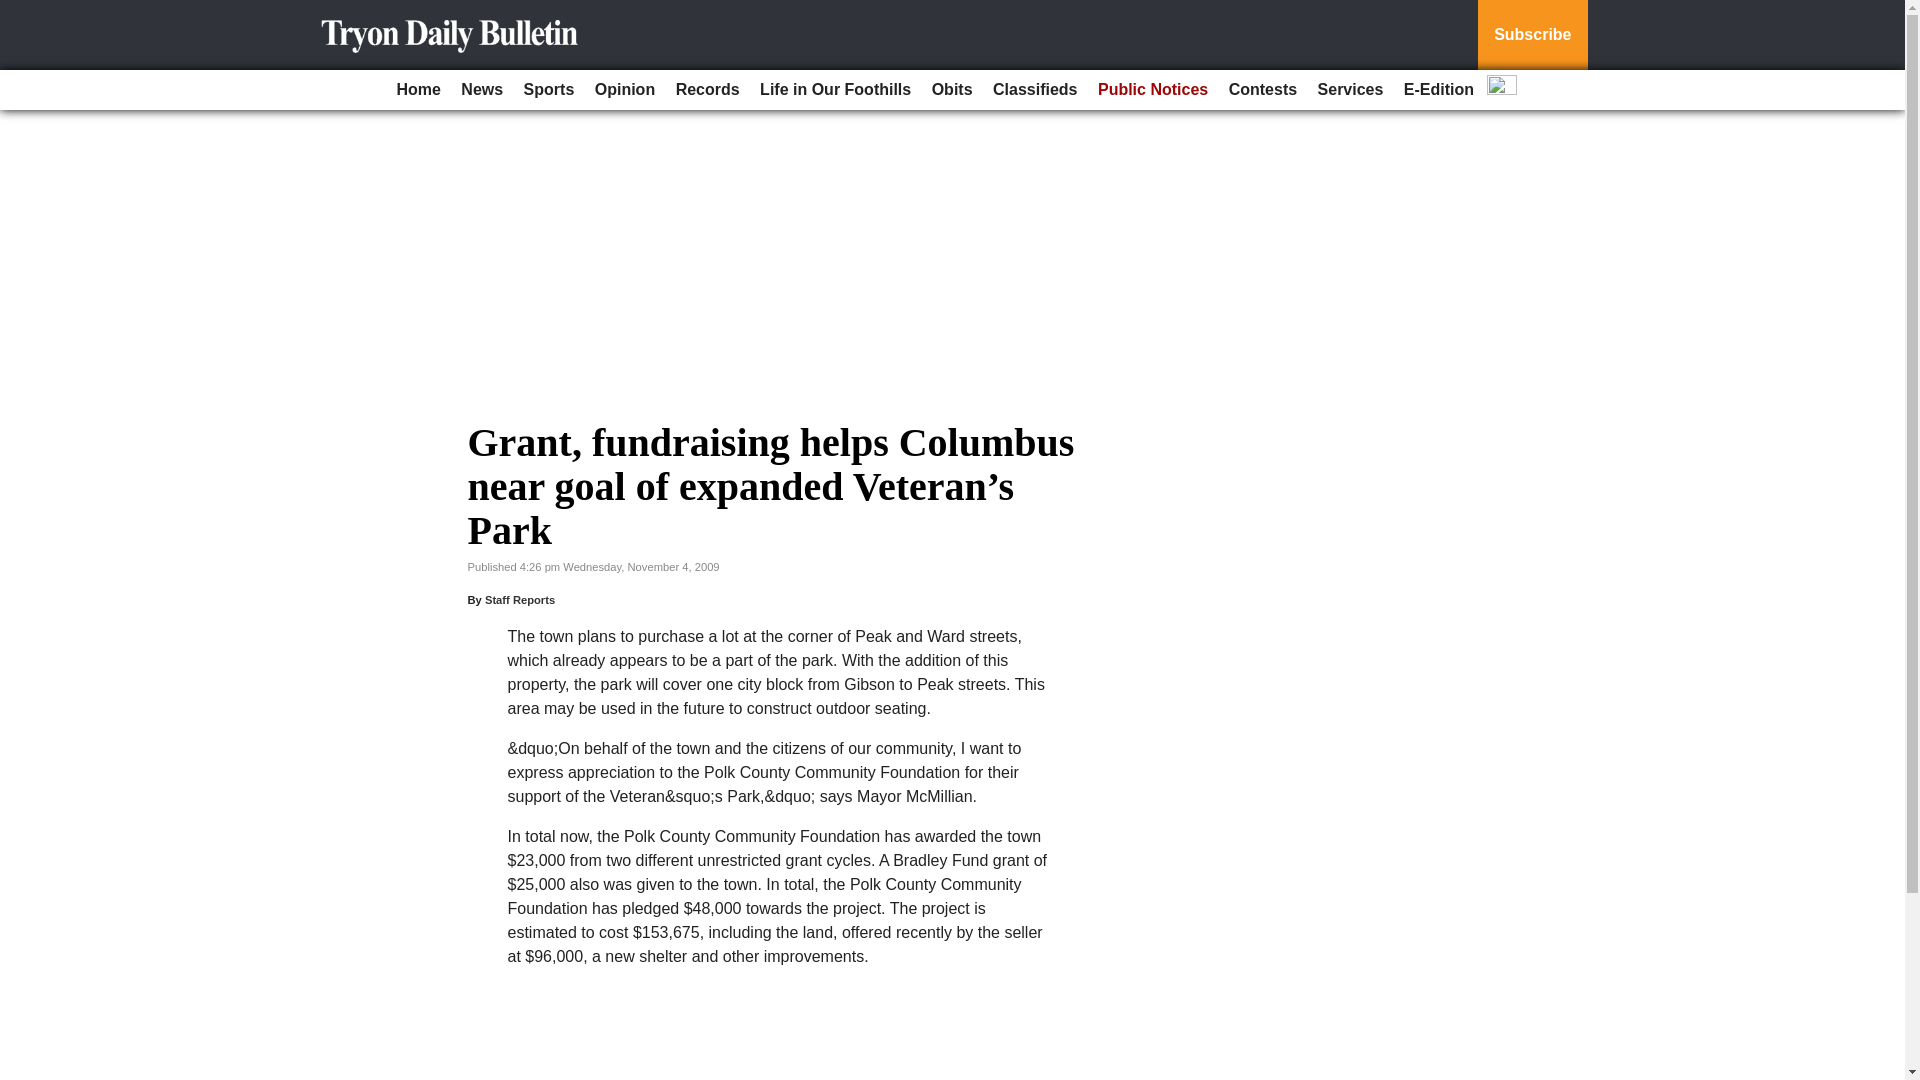 The height and width of the screenshot is (1080, 1920). I want to click on Sports, so click(550, 90).